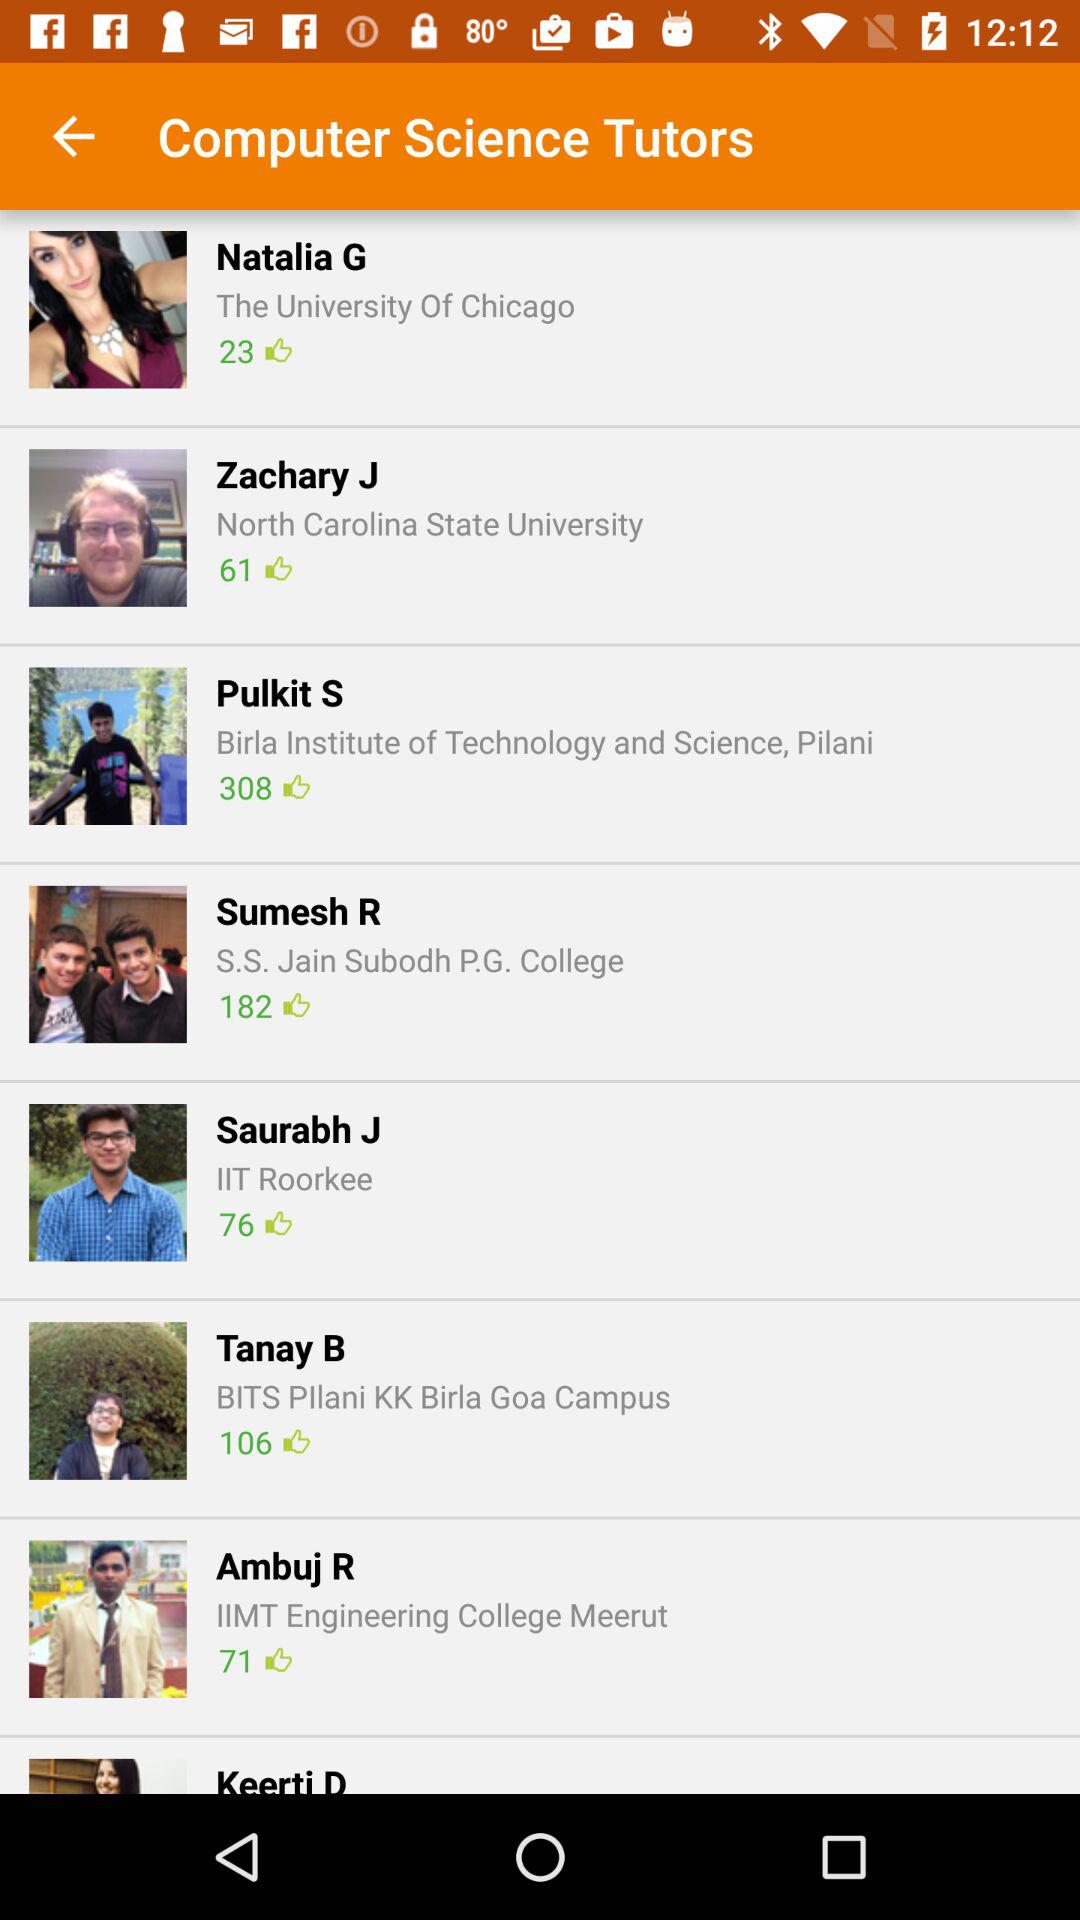 The image size is (1080, 1920). Describe the element at coordinates (108, 528) in the screenshot. I see `choose icon next to the zachary j` at that location.